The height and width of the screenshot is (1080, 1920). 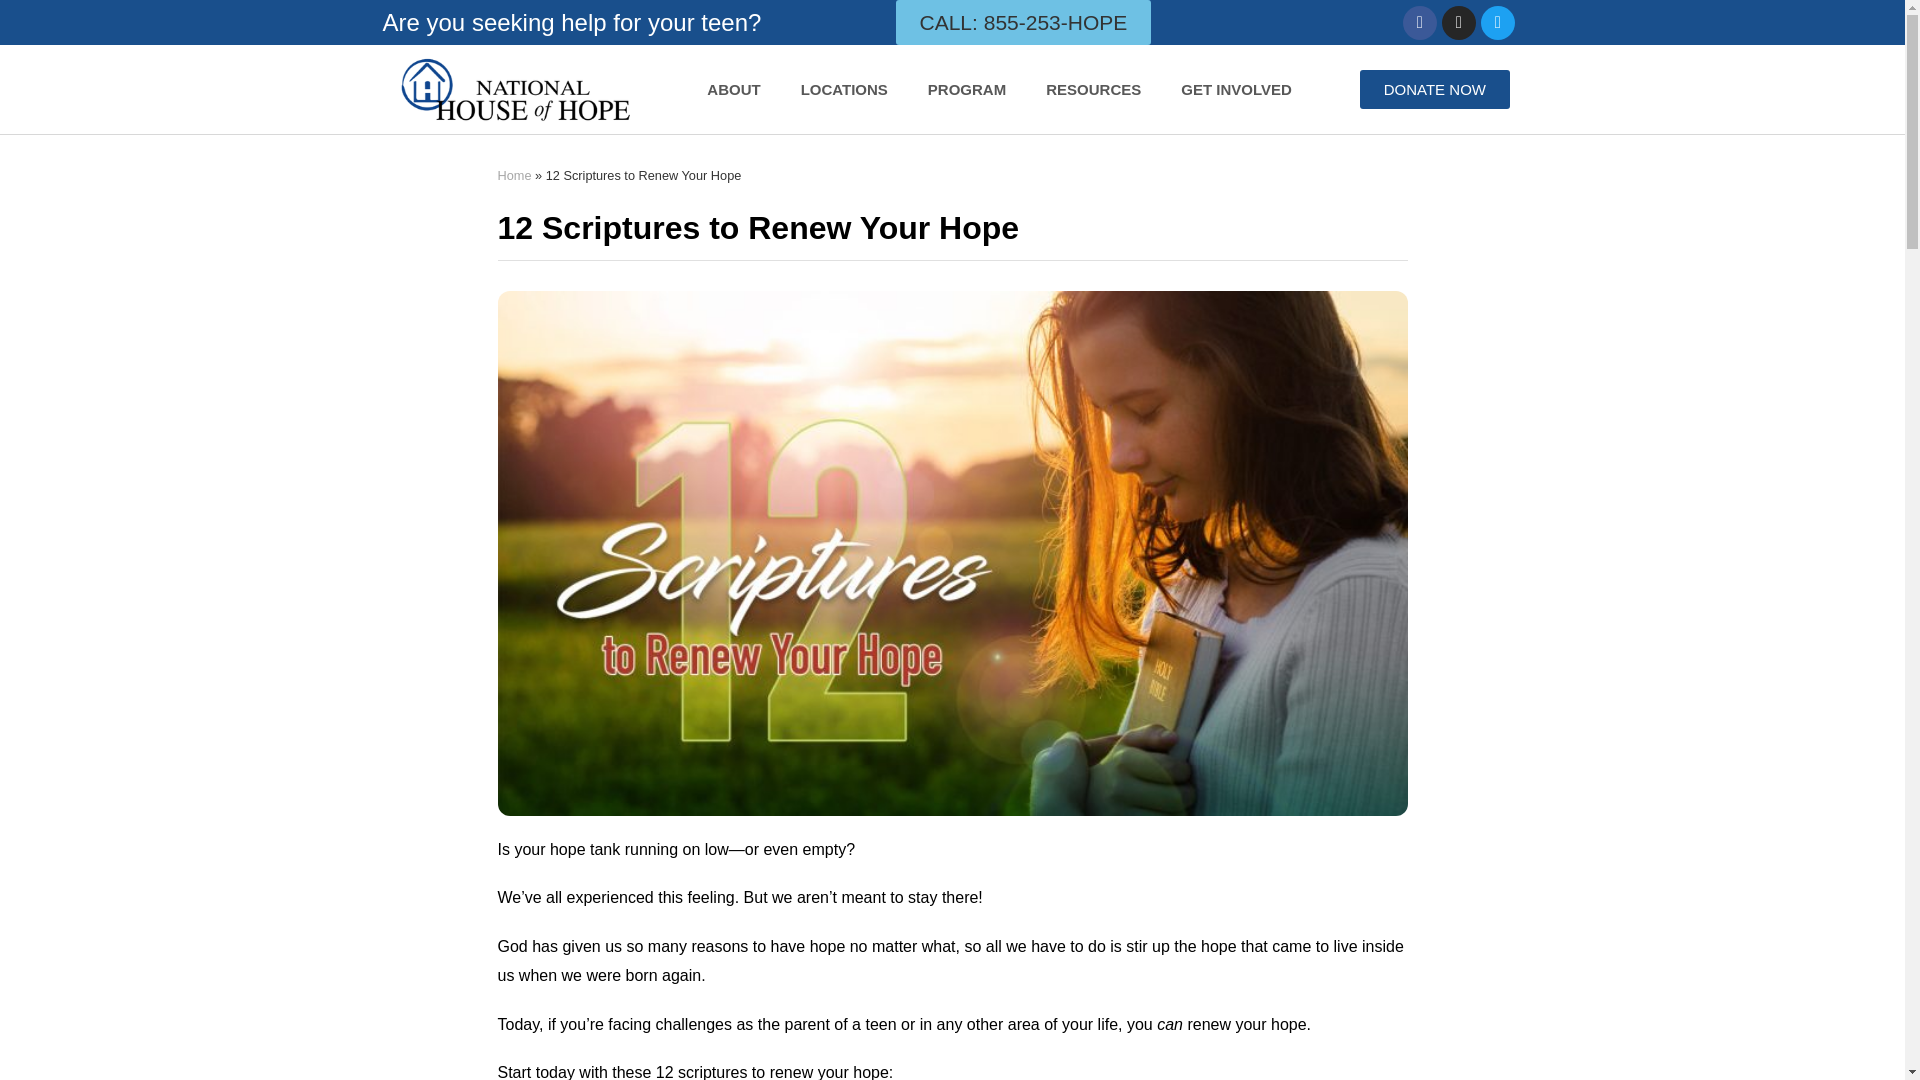 I want to click on RESOURCES, so click(x=1093, y=90).